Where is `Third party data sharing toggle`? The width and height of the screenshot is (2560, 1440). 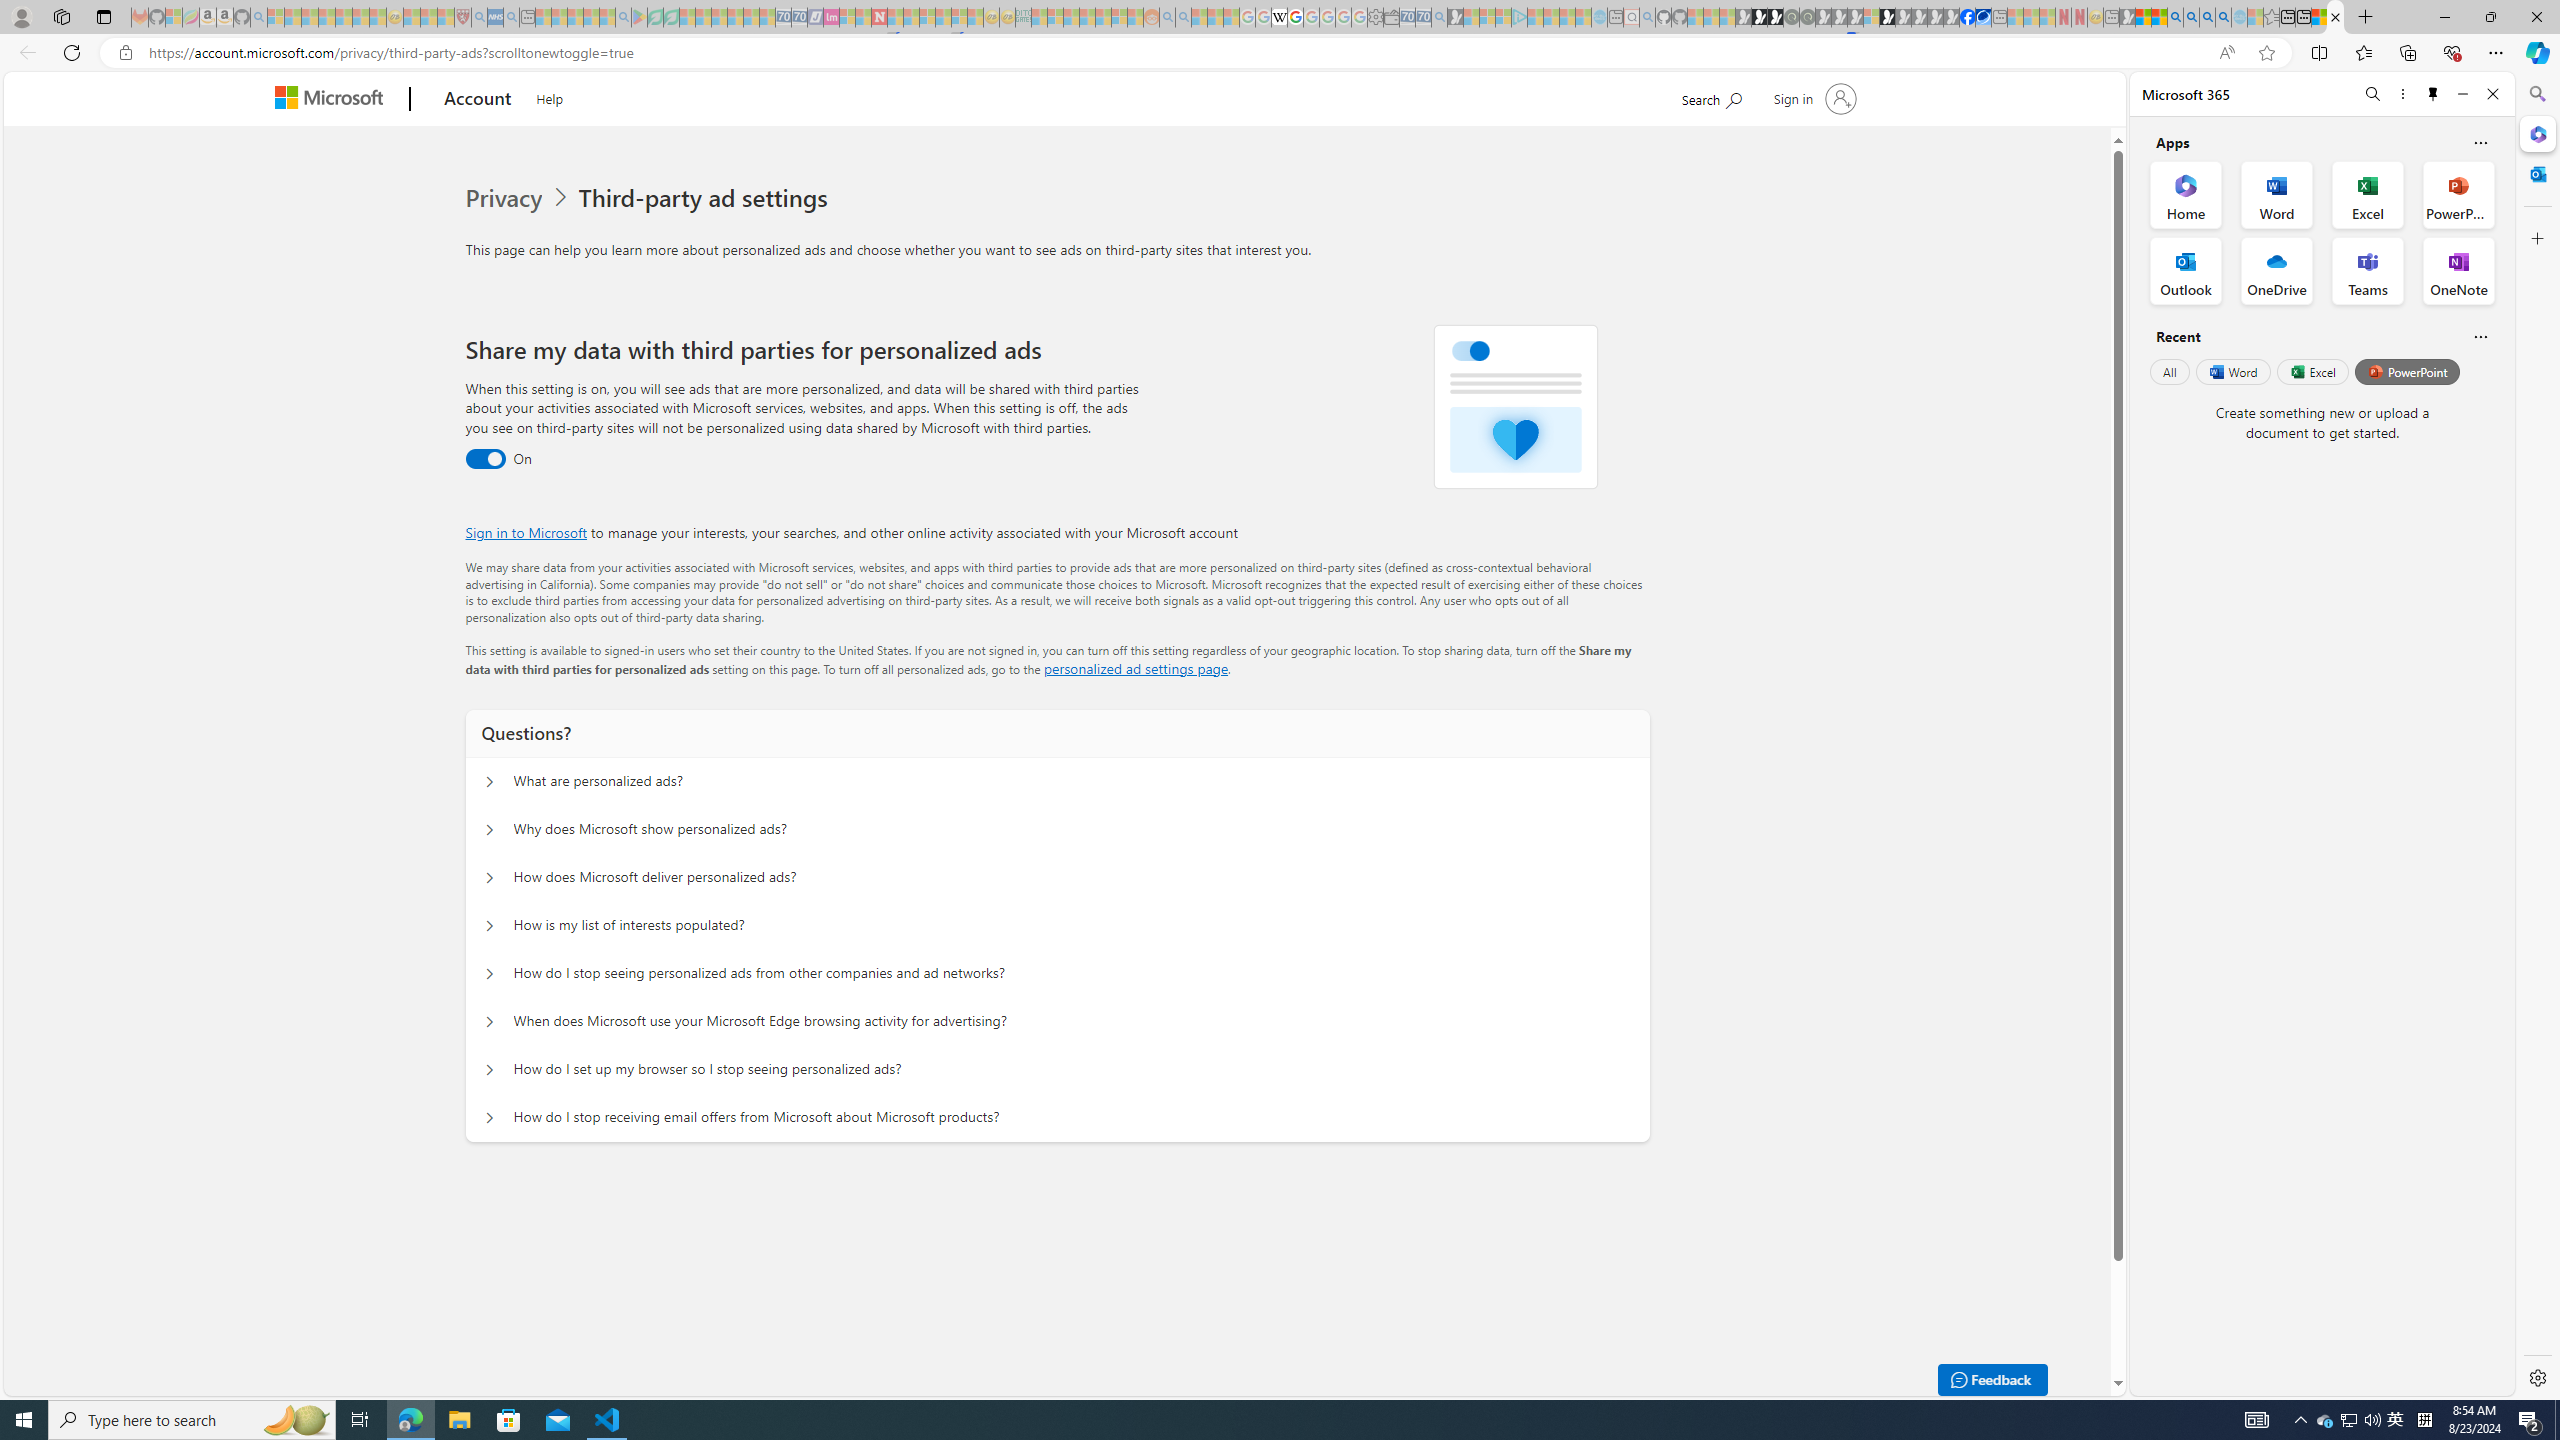 Third party data sharing toggle is located at coordinates (486, 459).